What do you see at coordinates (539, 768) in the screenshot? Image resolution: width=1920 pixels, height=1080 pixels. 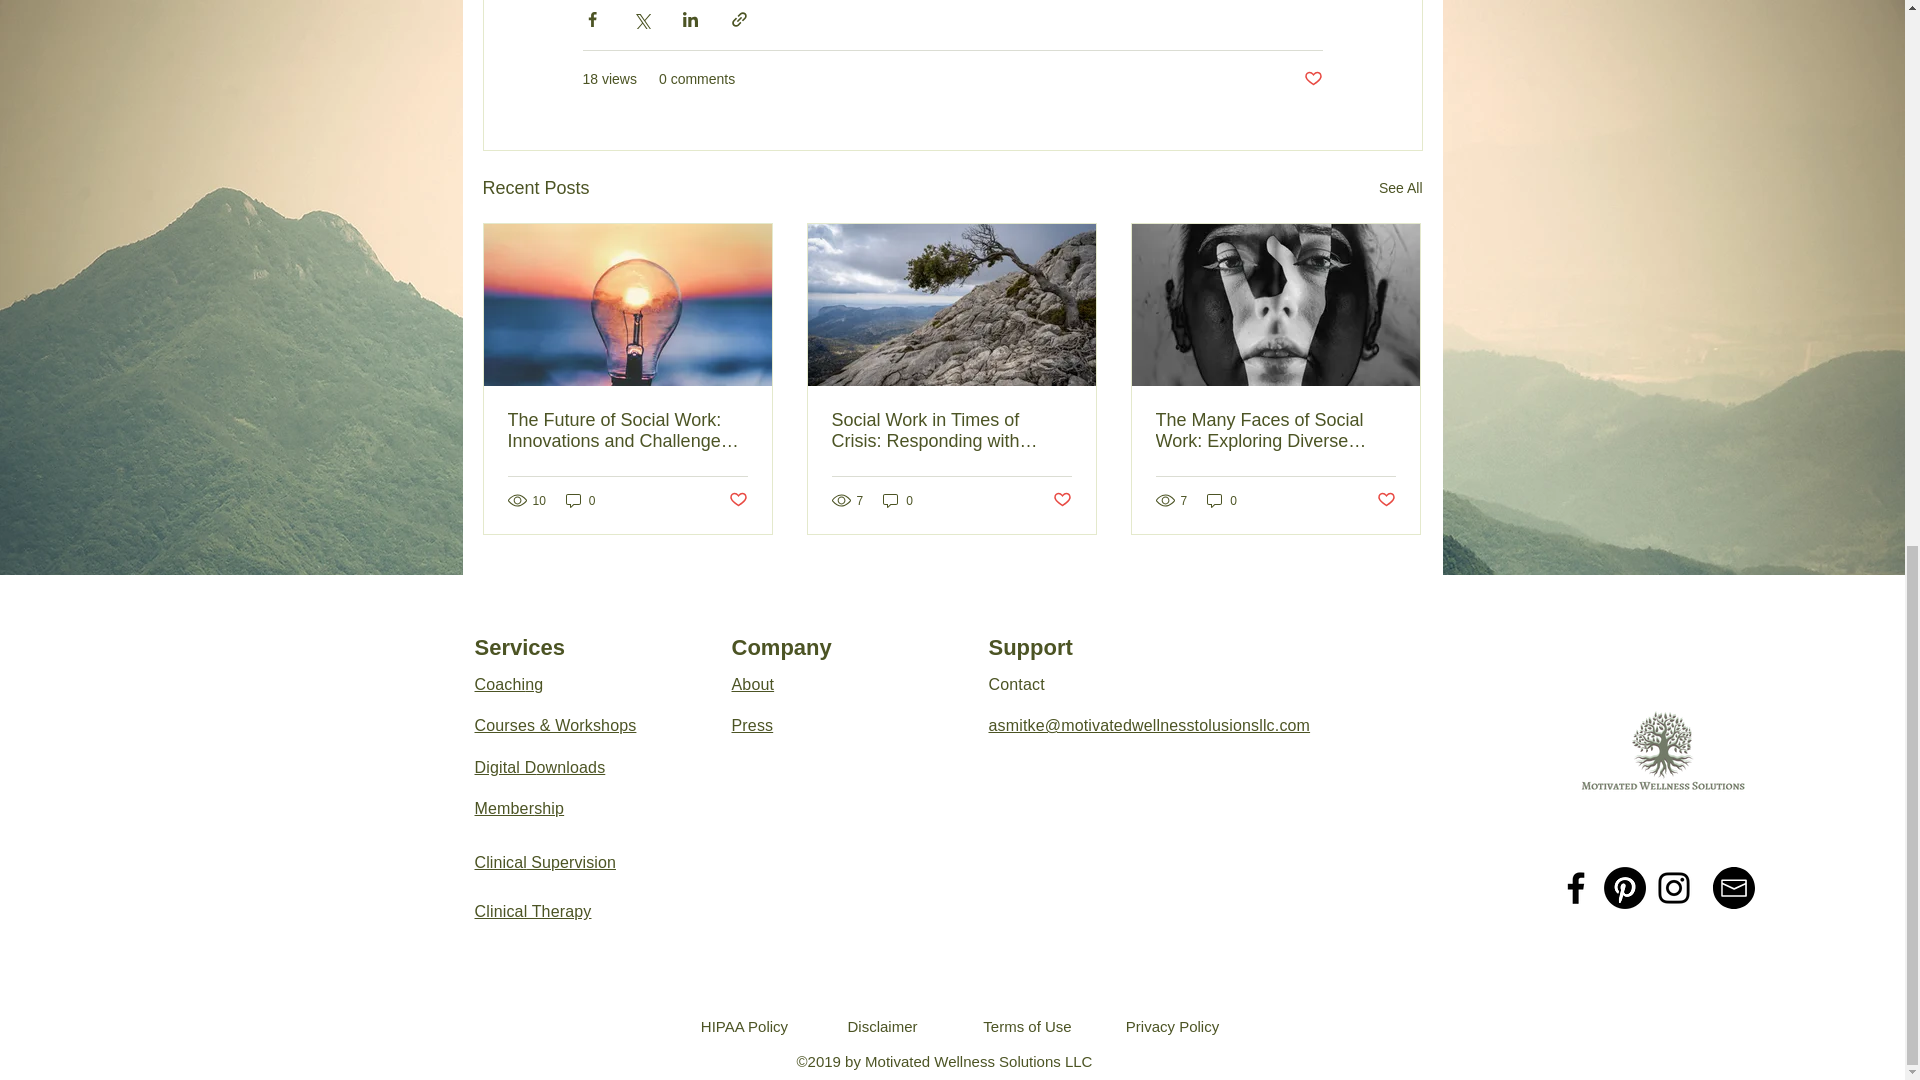 I see `Digital Downloads` at bounding box center [539, 768].